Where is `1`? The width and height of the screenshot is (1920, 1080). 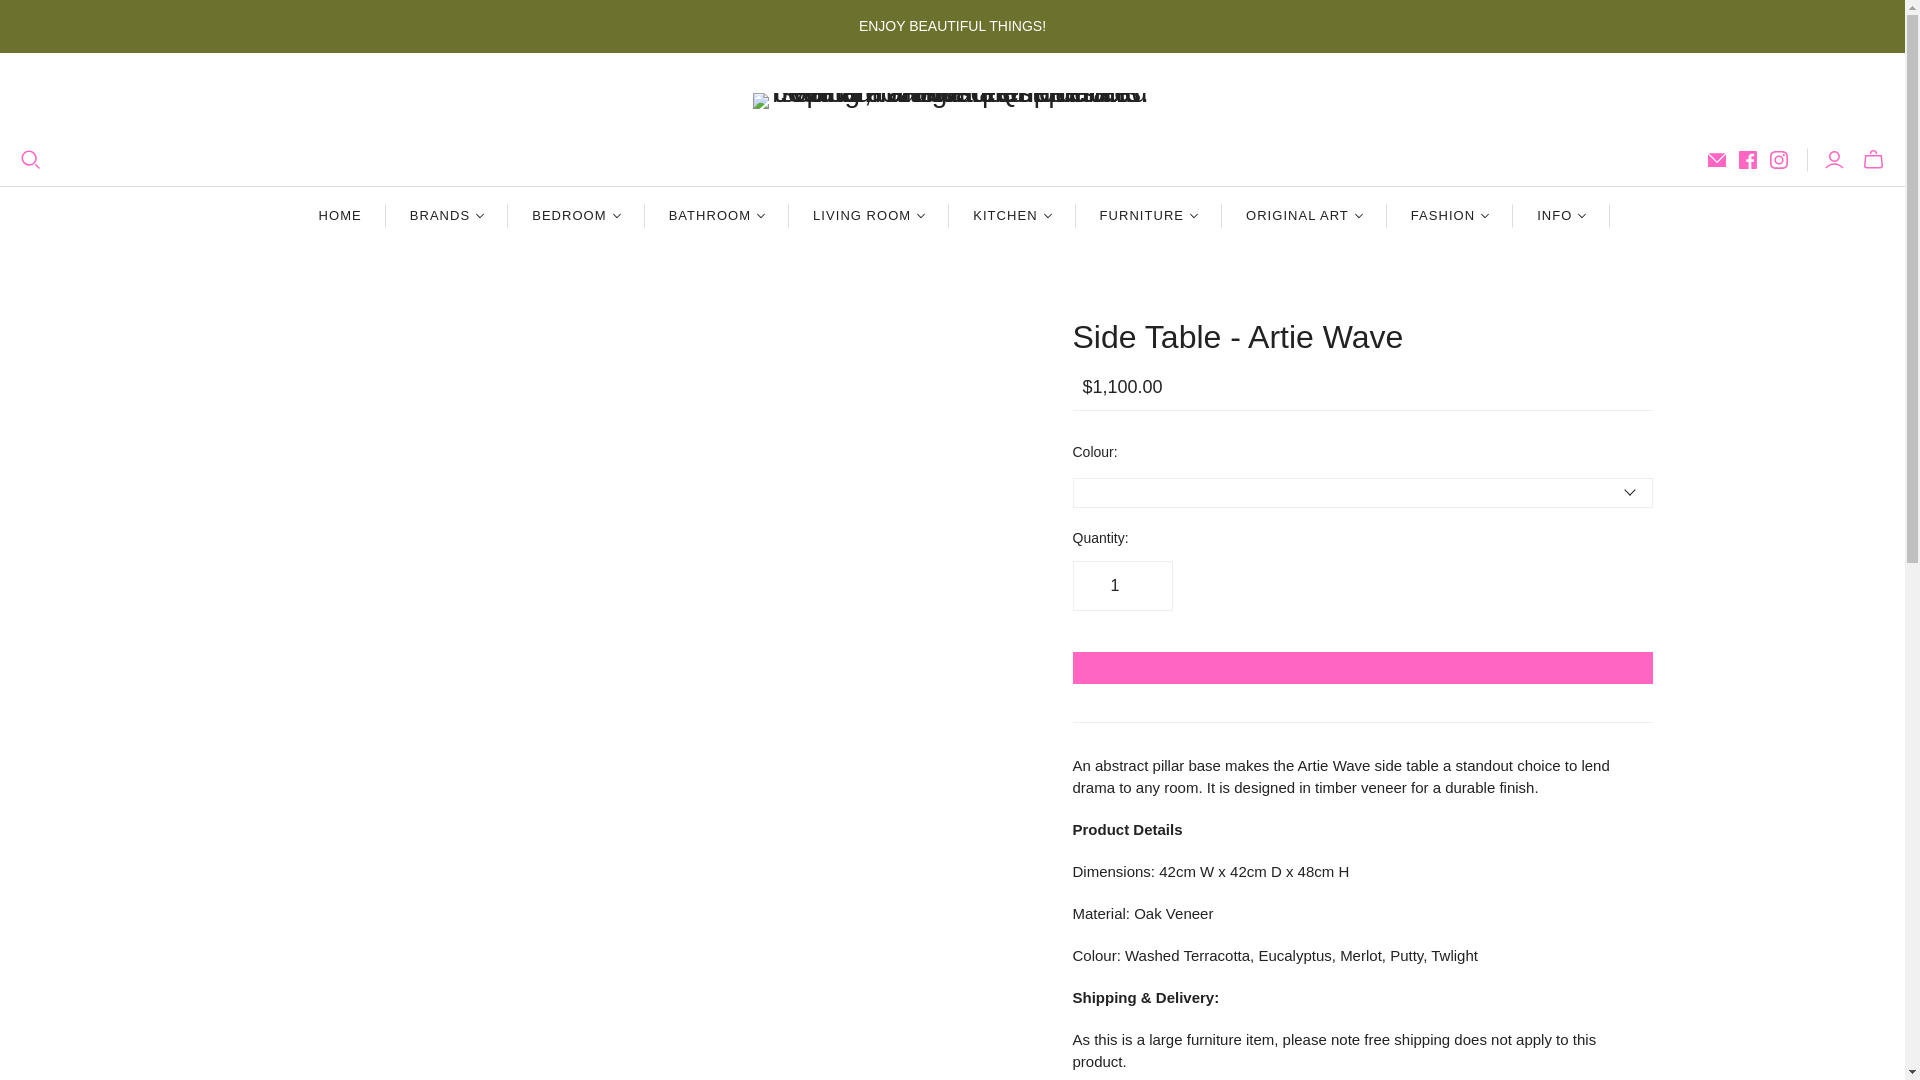 1 is located at coordinates (1121, 586).